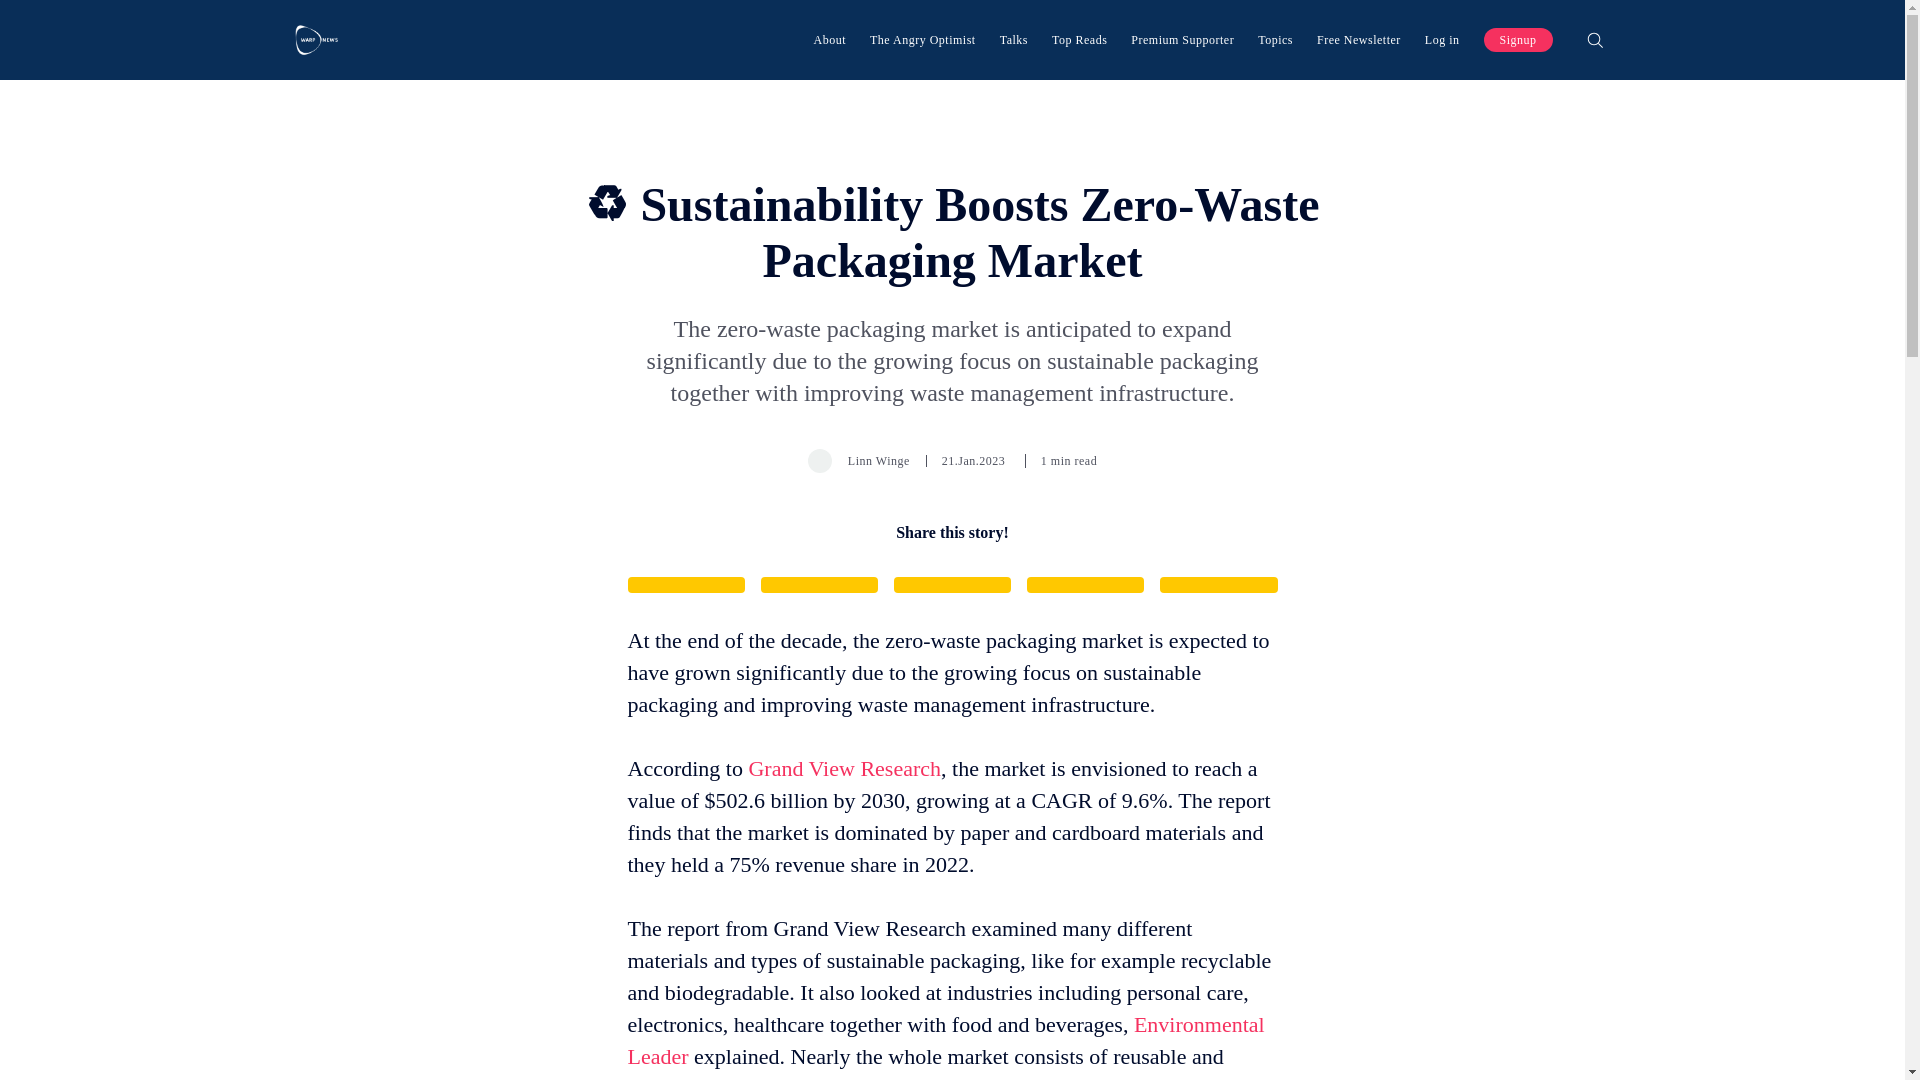  Describe the element at coordinates (818, 584) in the screenshot. I see `Share on Facebook` at that location.